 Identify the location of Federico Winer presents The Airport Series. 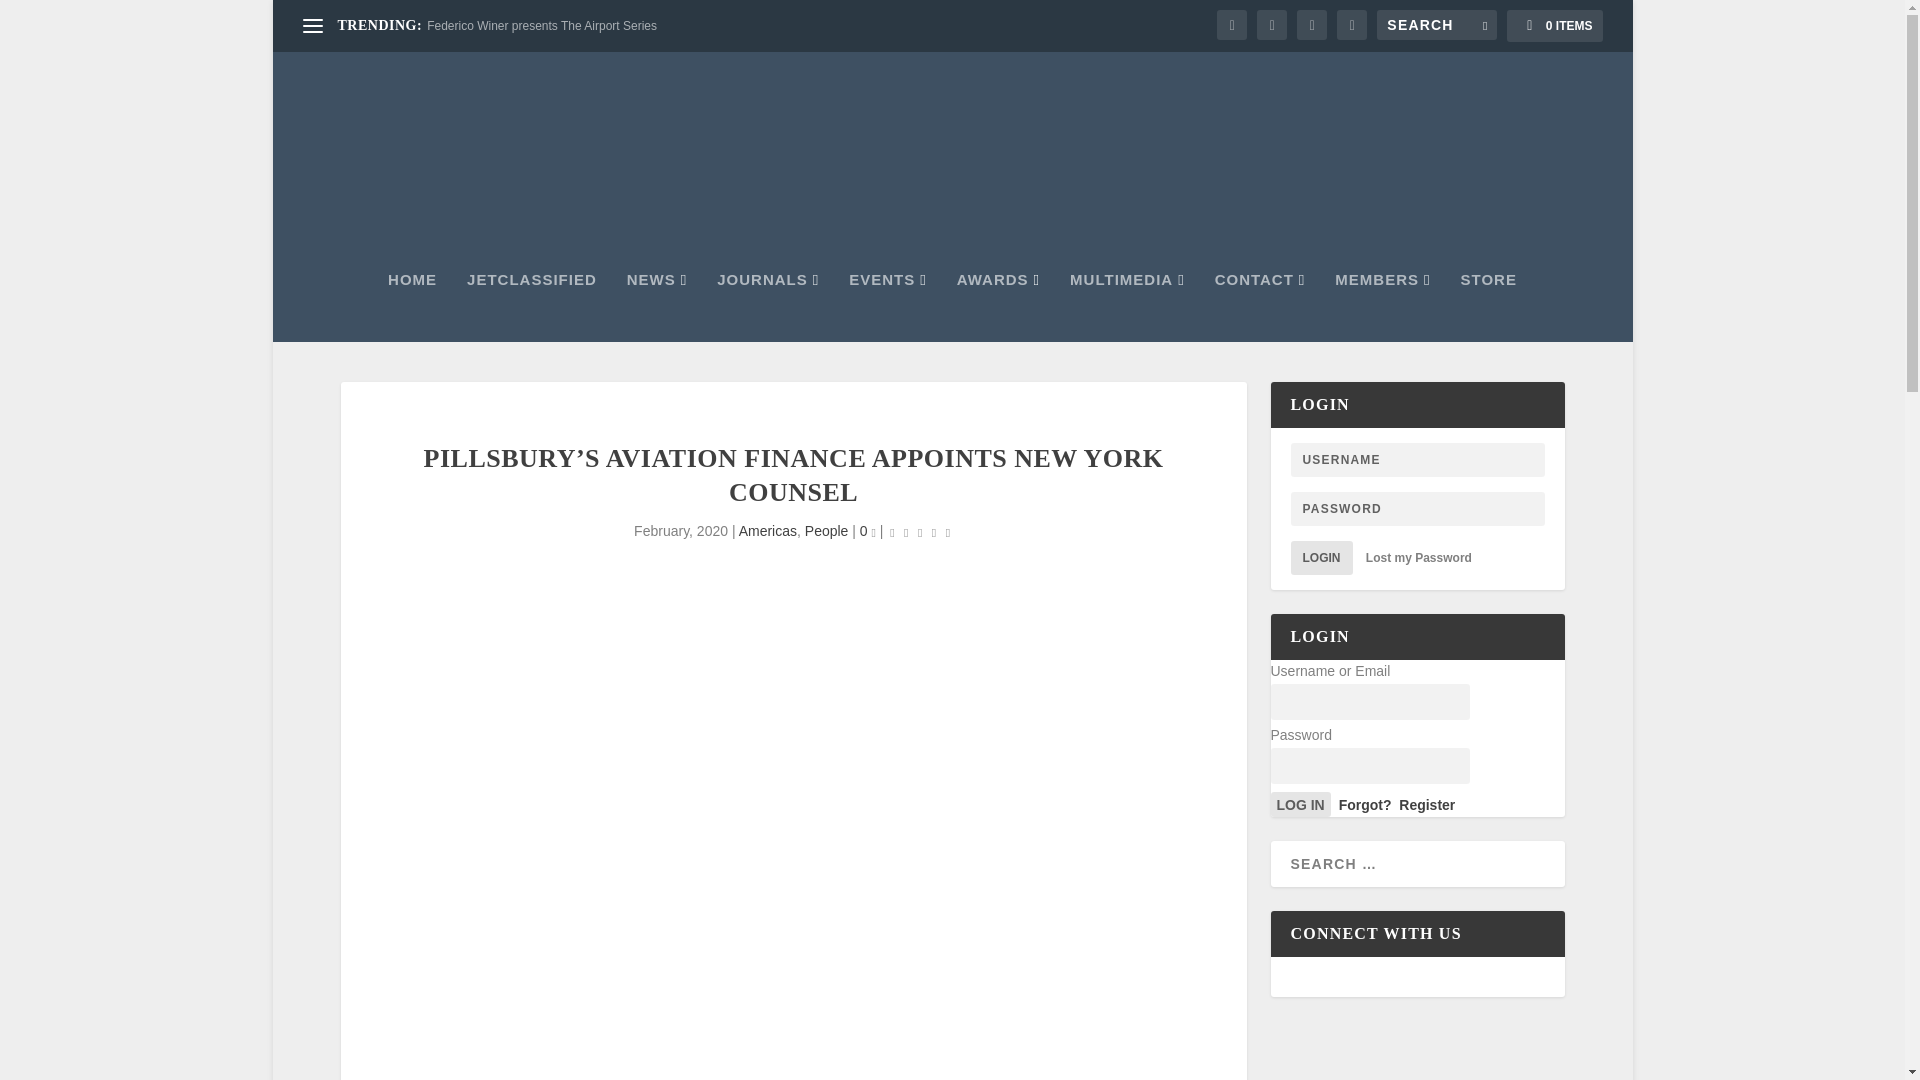
(541, 26).